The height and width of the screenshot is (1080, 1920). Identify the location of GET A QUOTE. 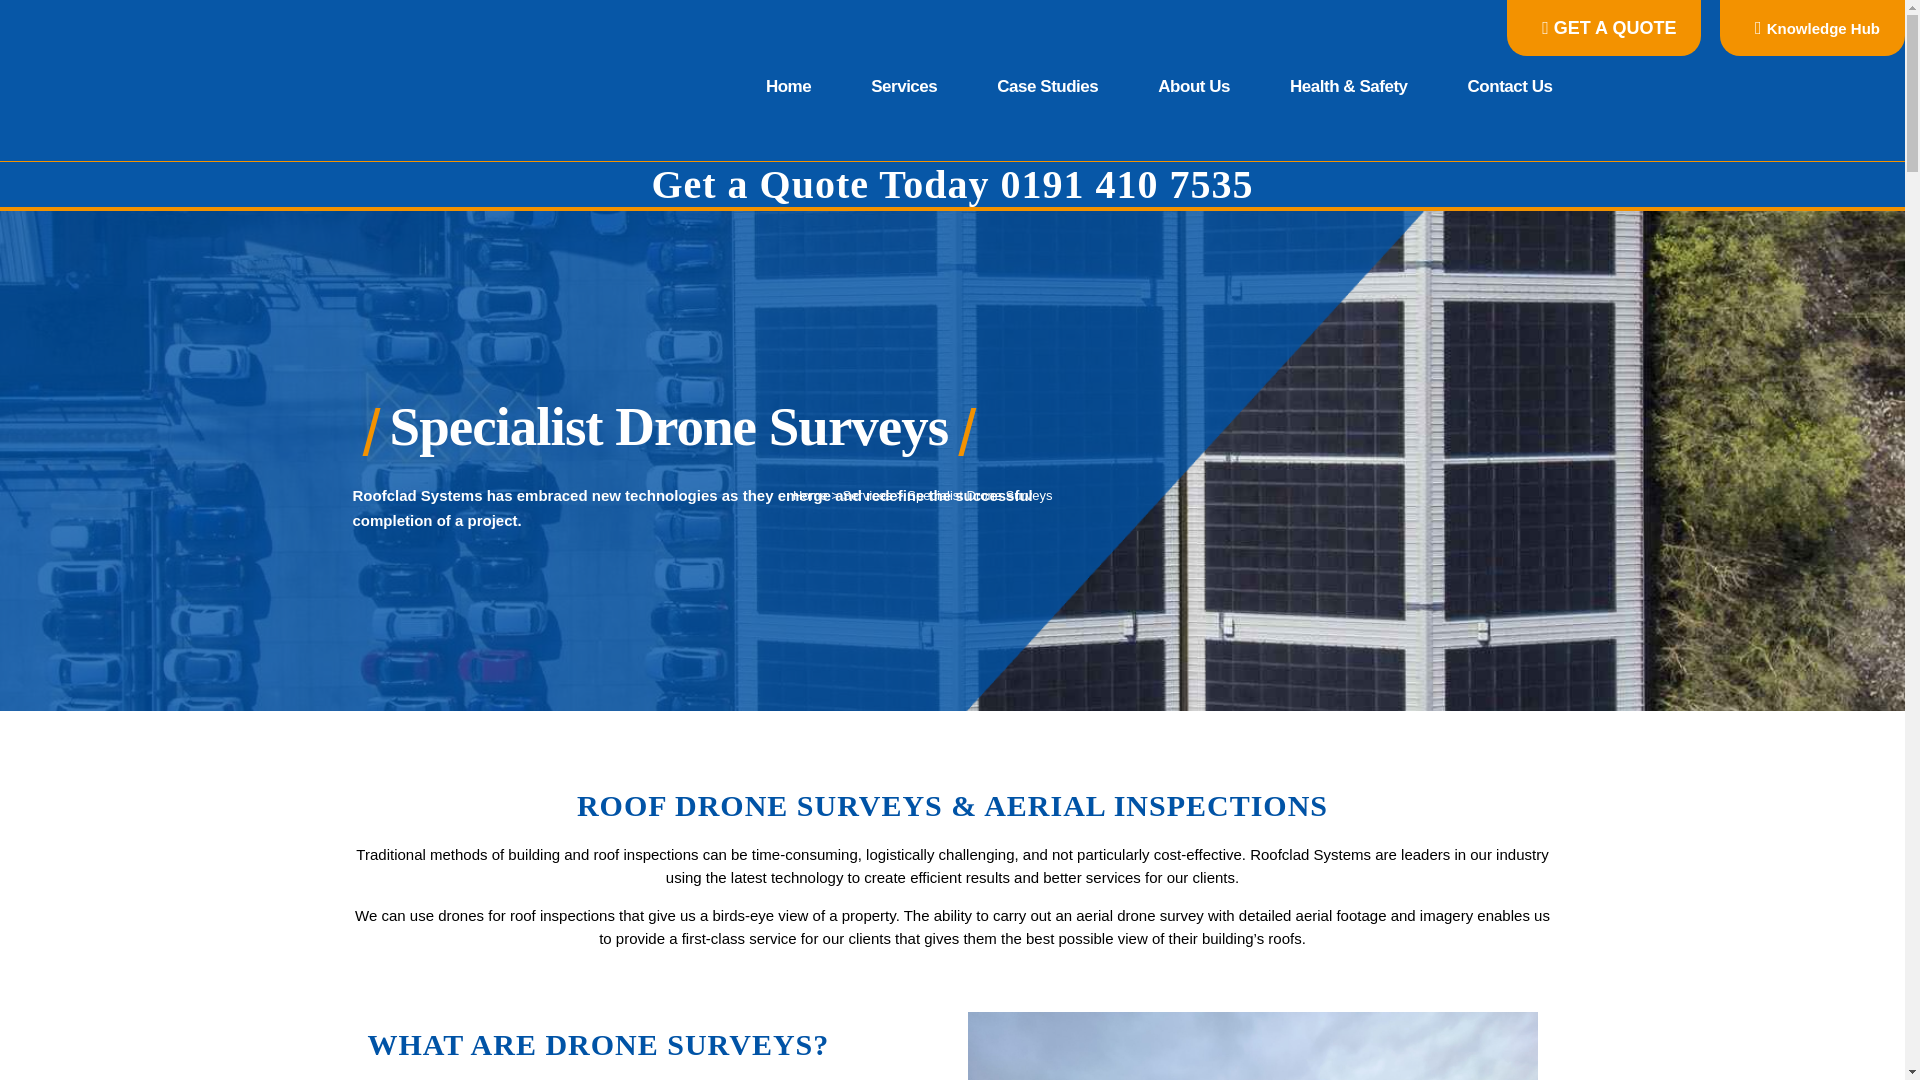
(1604, 28).